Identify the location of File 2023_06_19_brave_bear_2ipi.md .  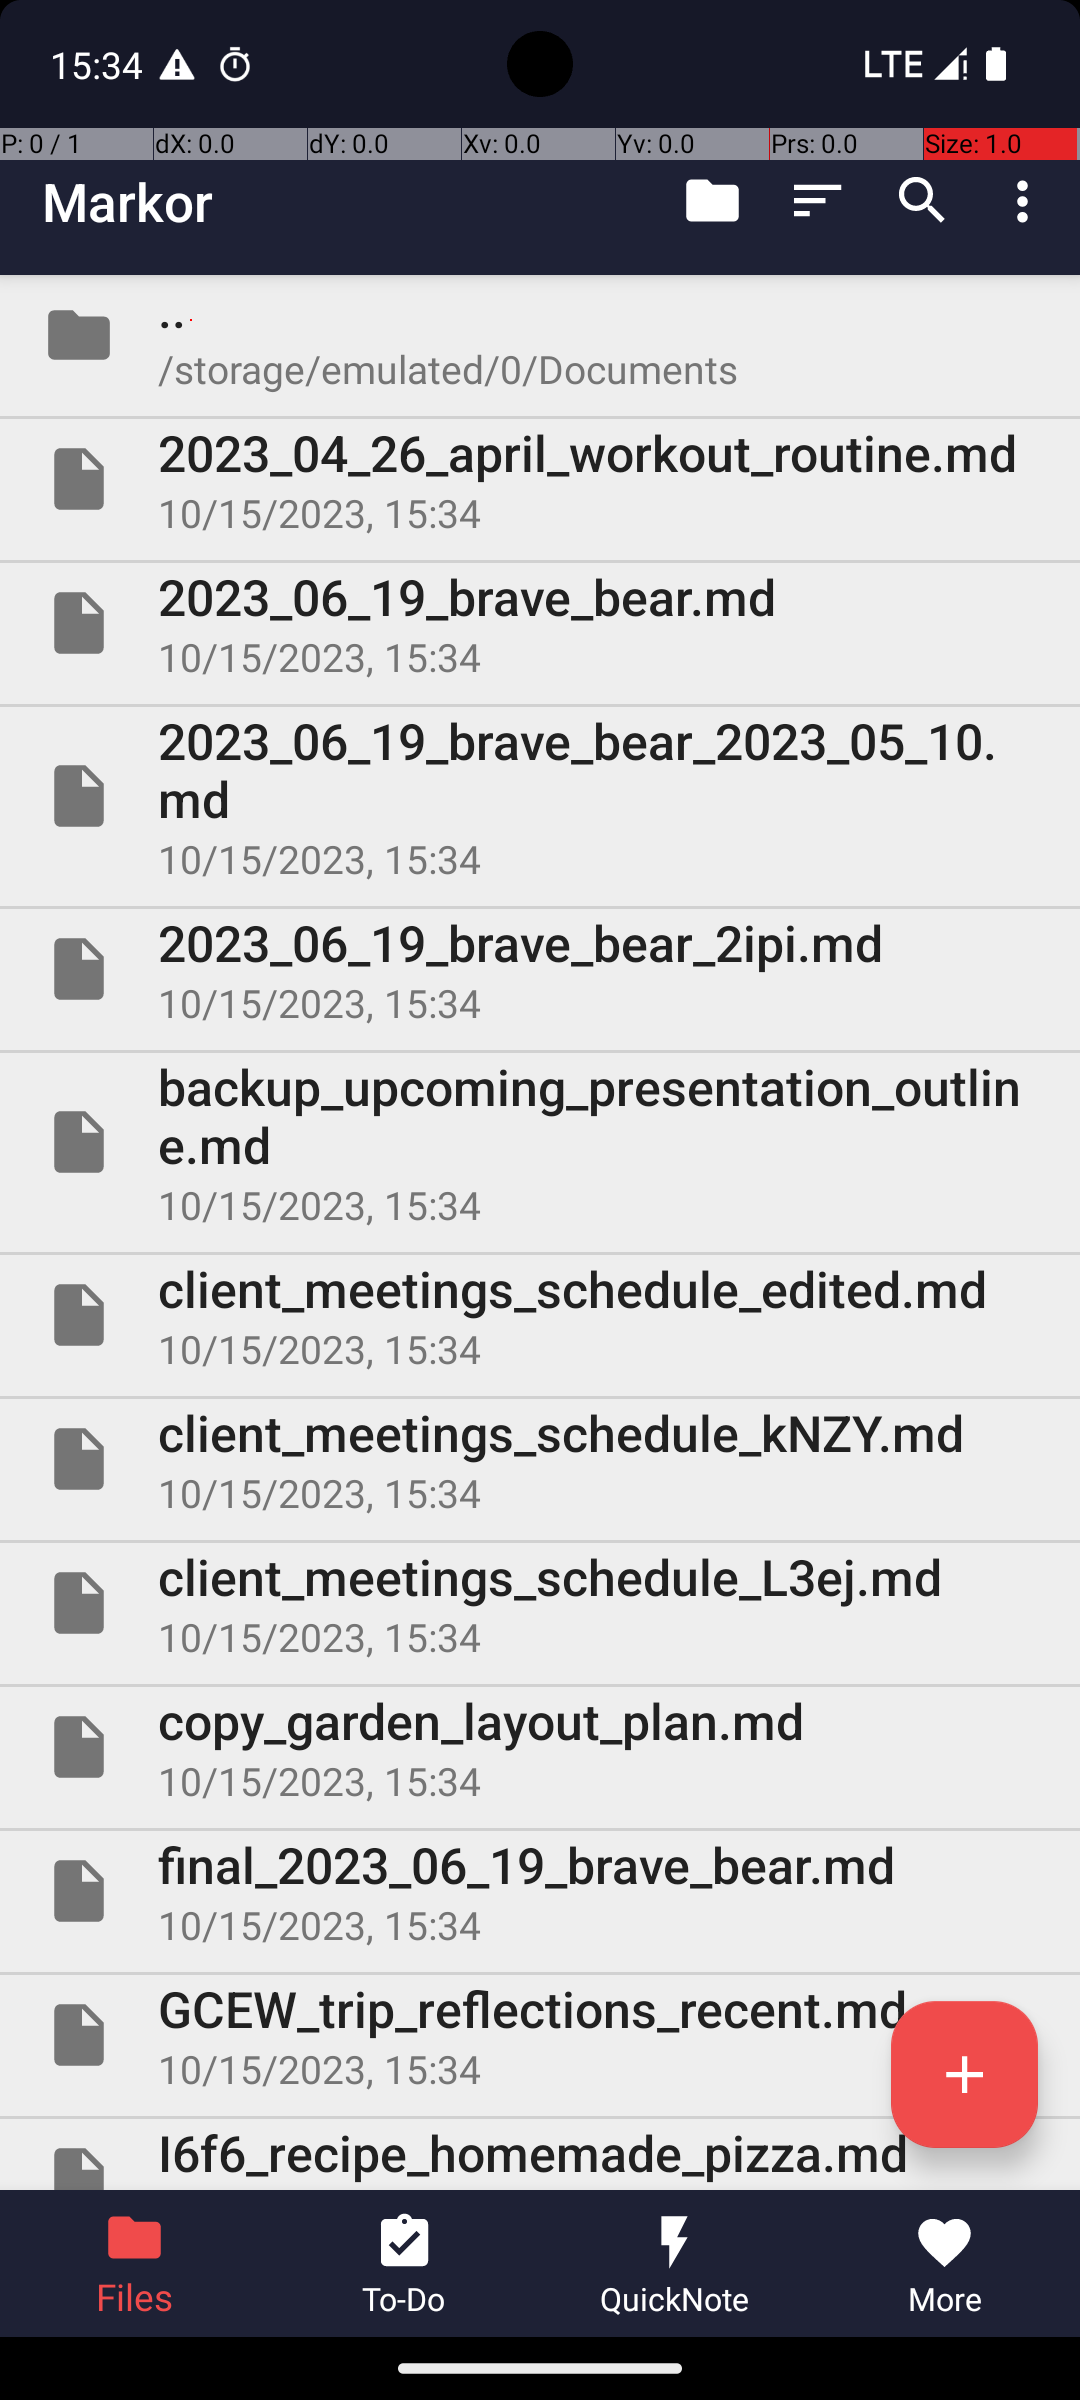
(540, 968).